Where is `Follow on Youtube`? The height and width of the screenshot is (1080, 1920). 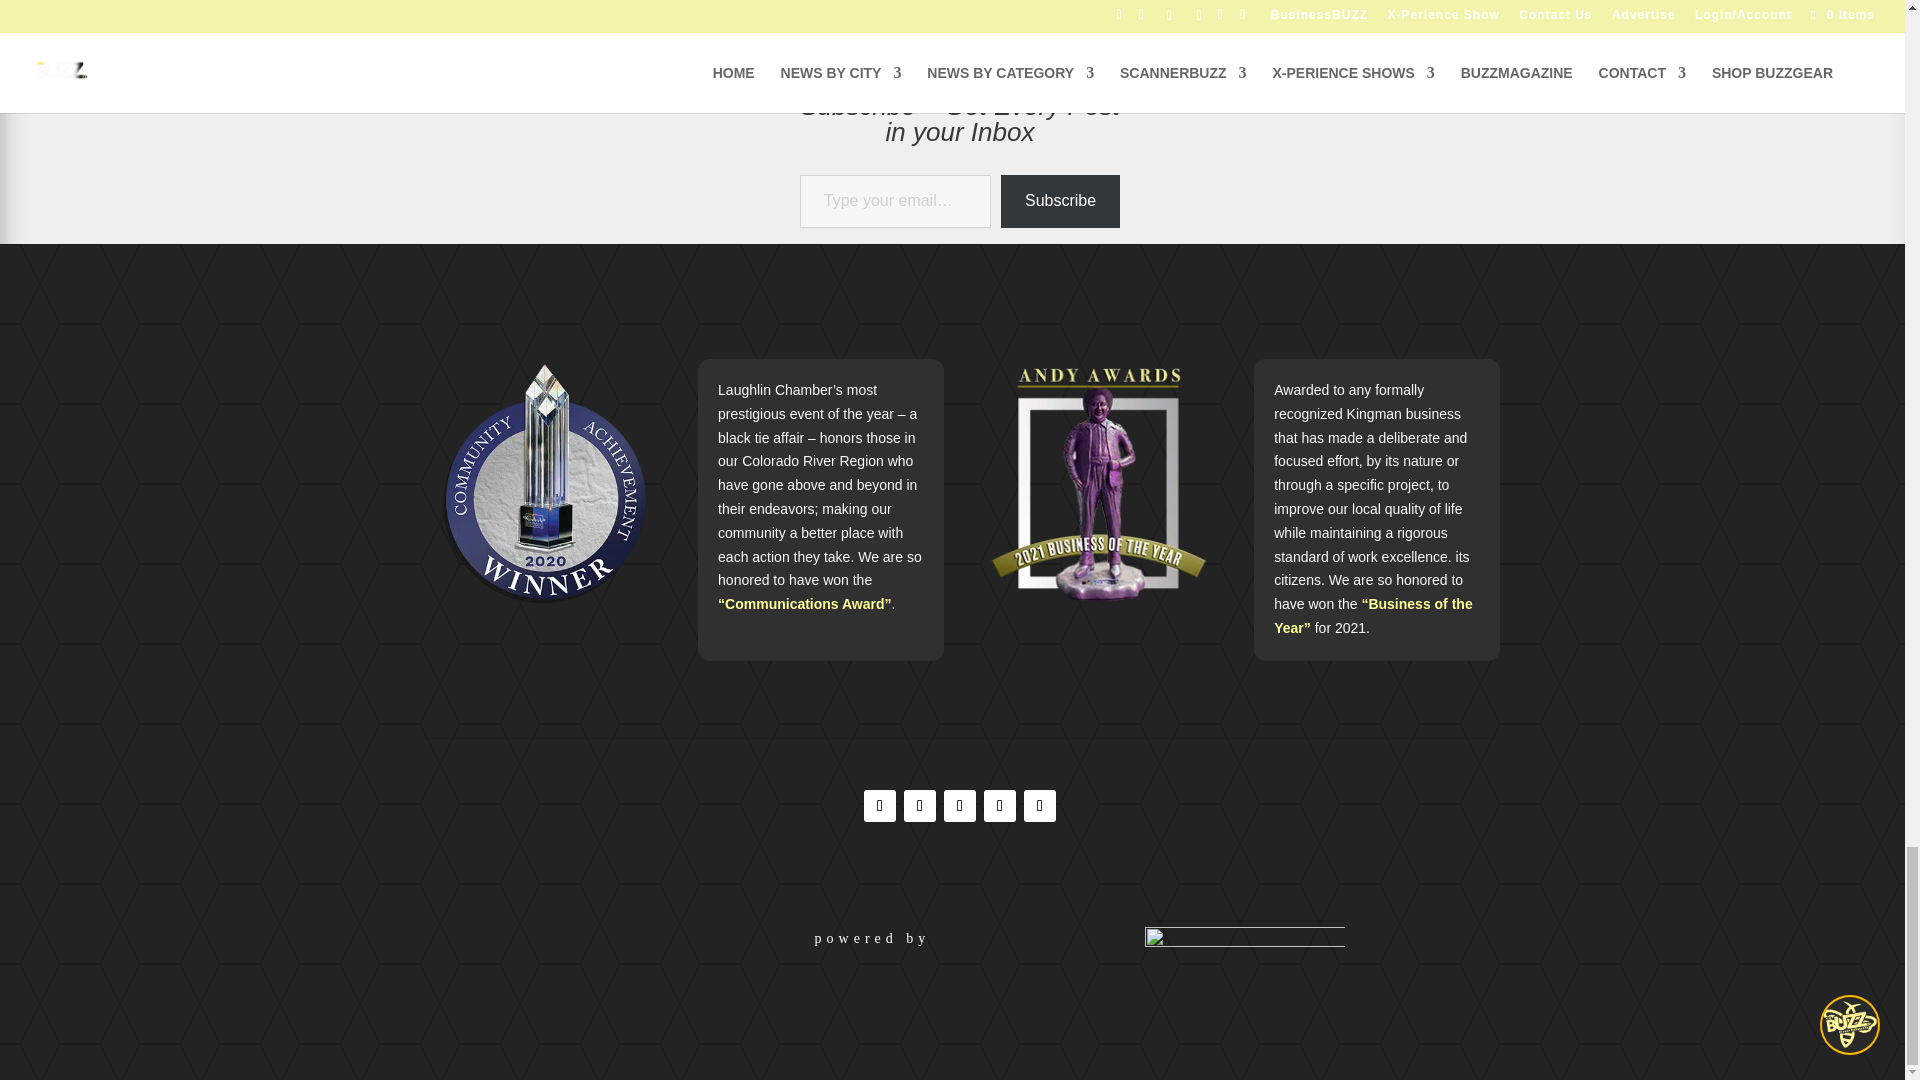
Follow on Youtube is located at coordinates (1040, 805).